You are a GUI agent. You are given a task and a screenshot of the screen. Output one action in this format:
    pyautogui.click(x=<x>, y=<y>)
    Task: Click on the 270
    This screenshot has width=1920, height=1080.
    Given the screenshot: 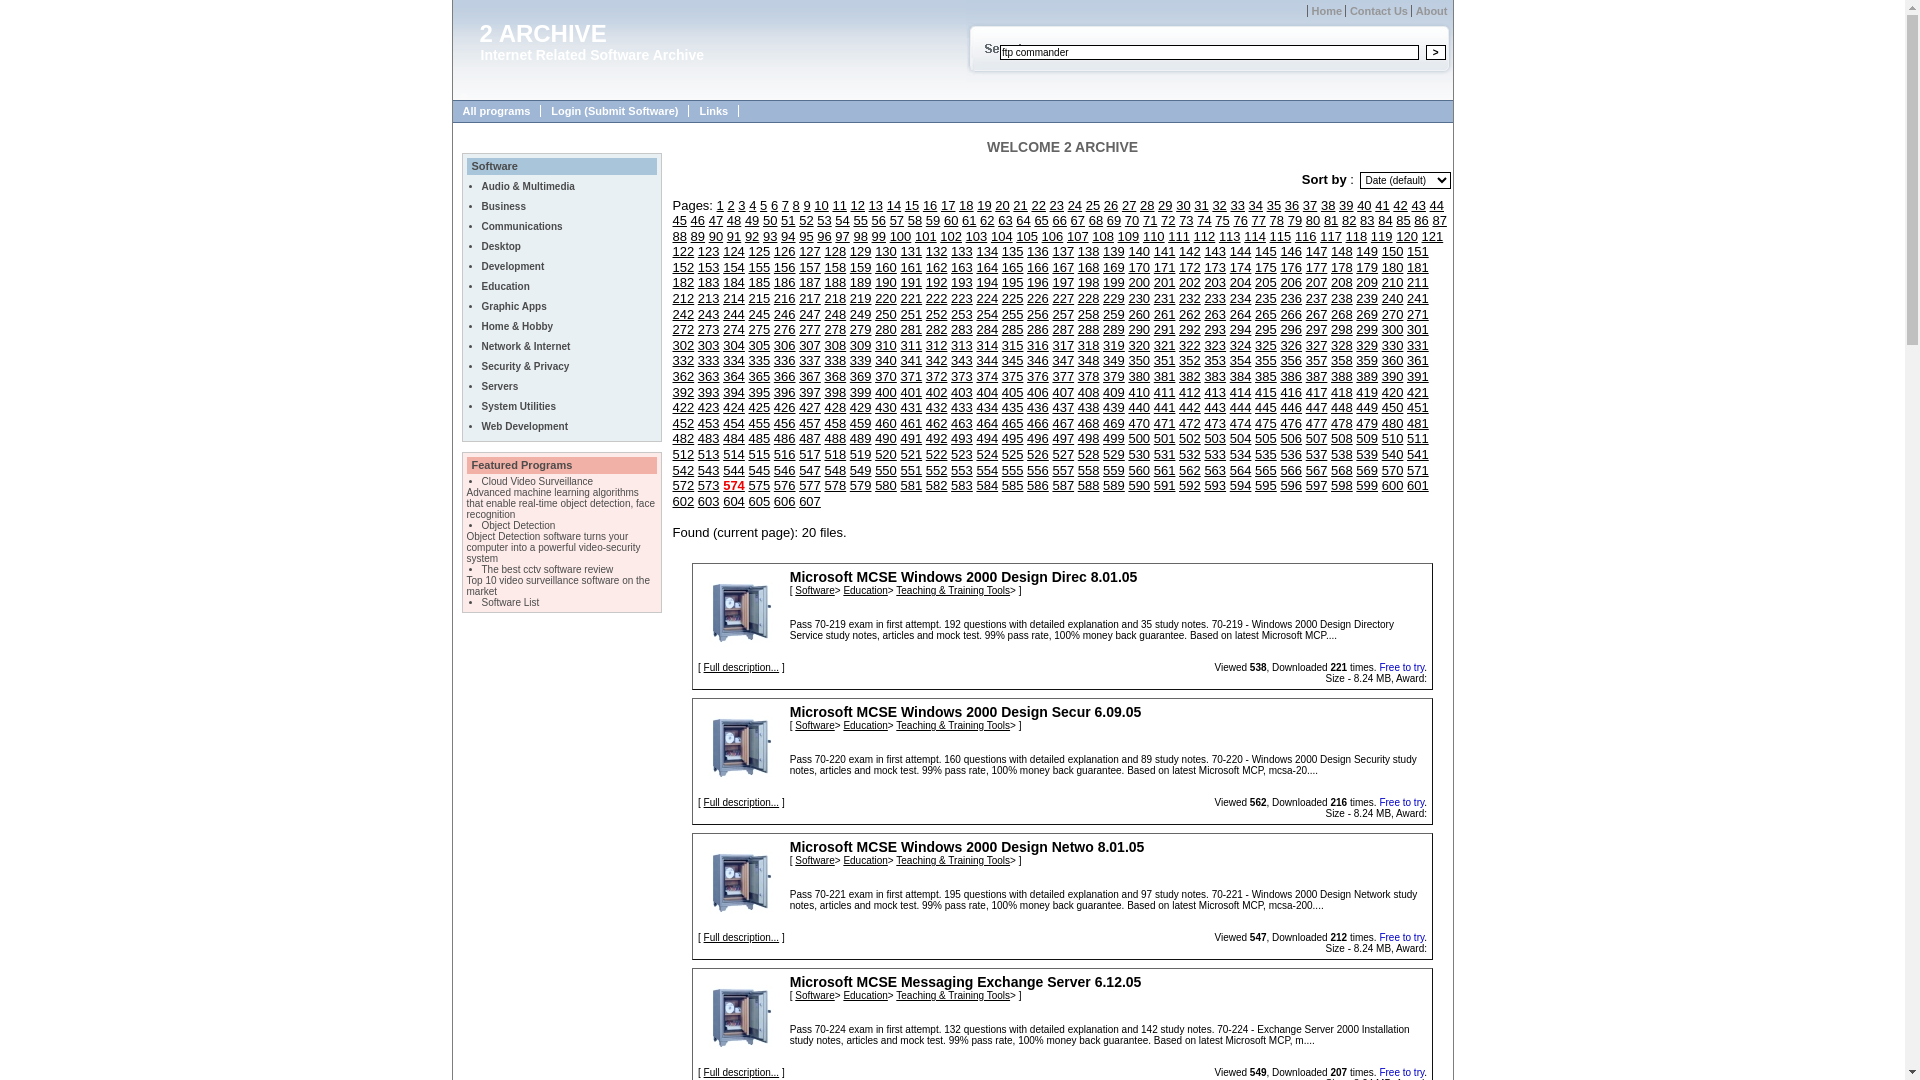 What is the action you would take?
    pyautogui.click(x=1393, y=314)
    